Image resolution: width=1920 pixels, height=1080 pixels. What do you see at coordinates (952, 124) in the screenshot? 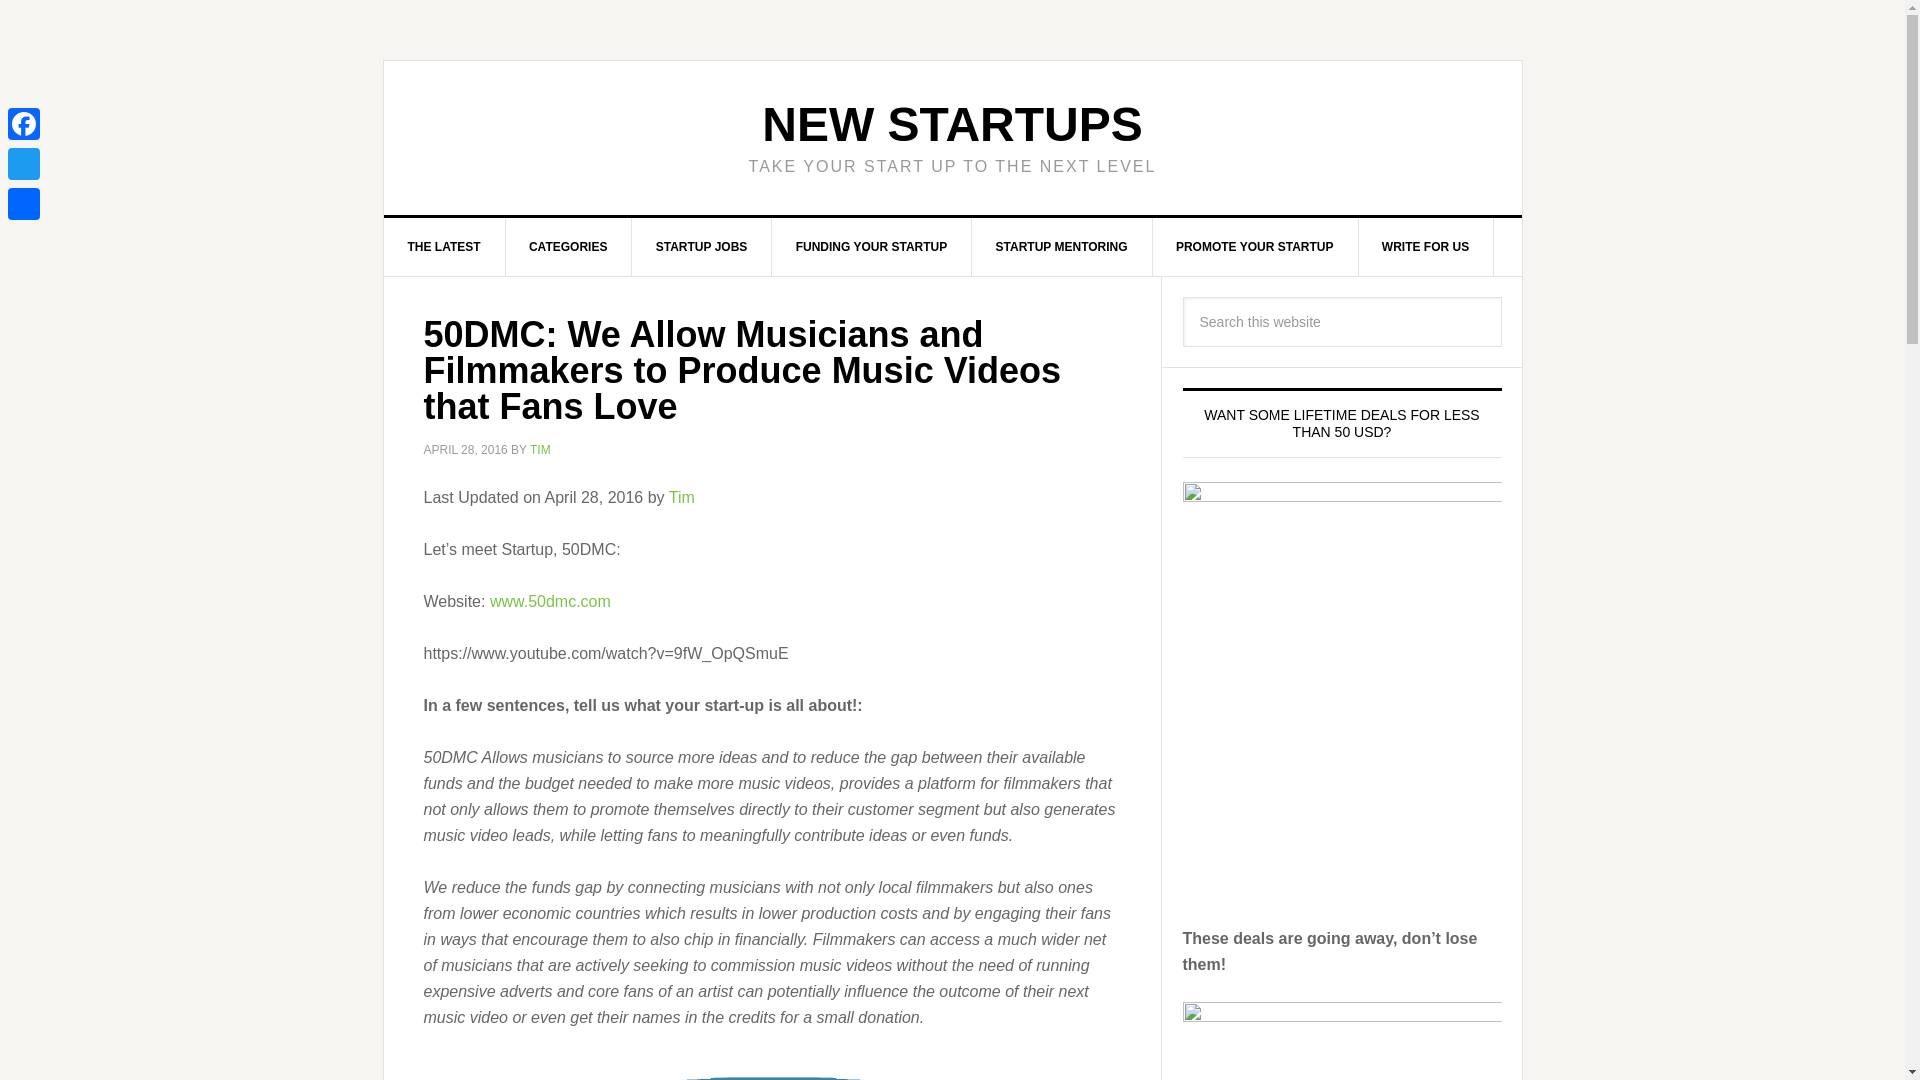
I see `NEW STARTUPS` at bounding box center [952, 124].